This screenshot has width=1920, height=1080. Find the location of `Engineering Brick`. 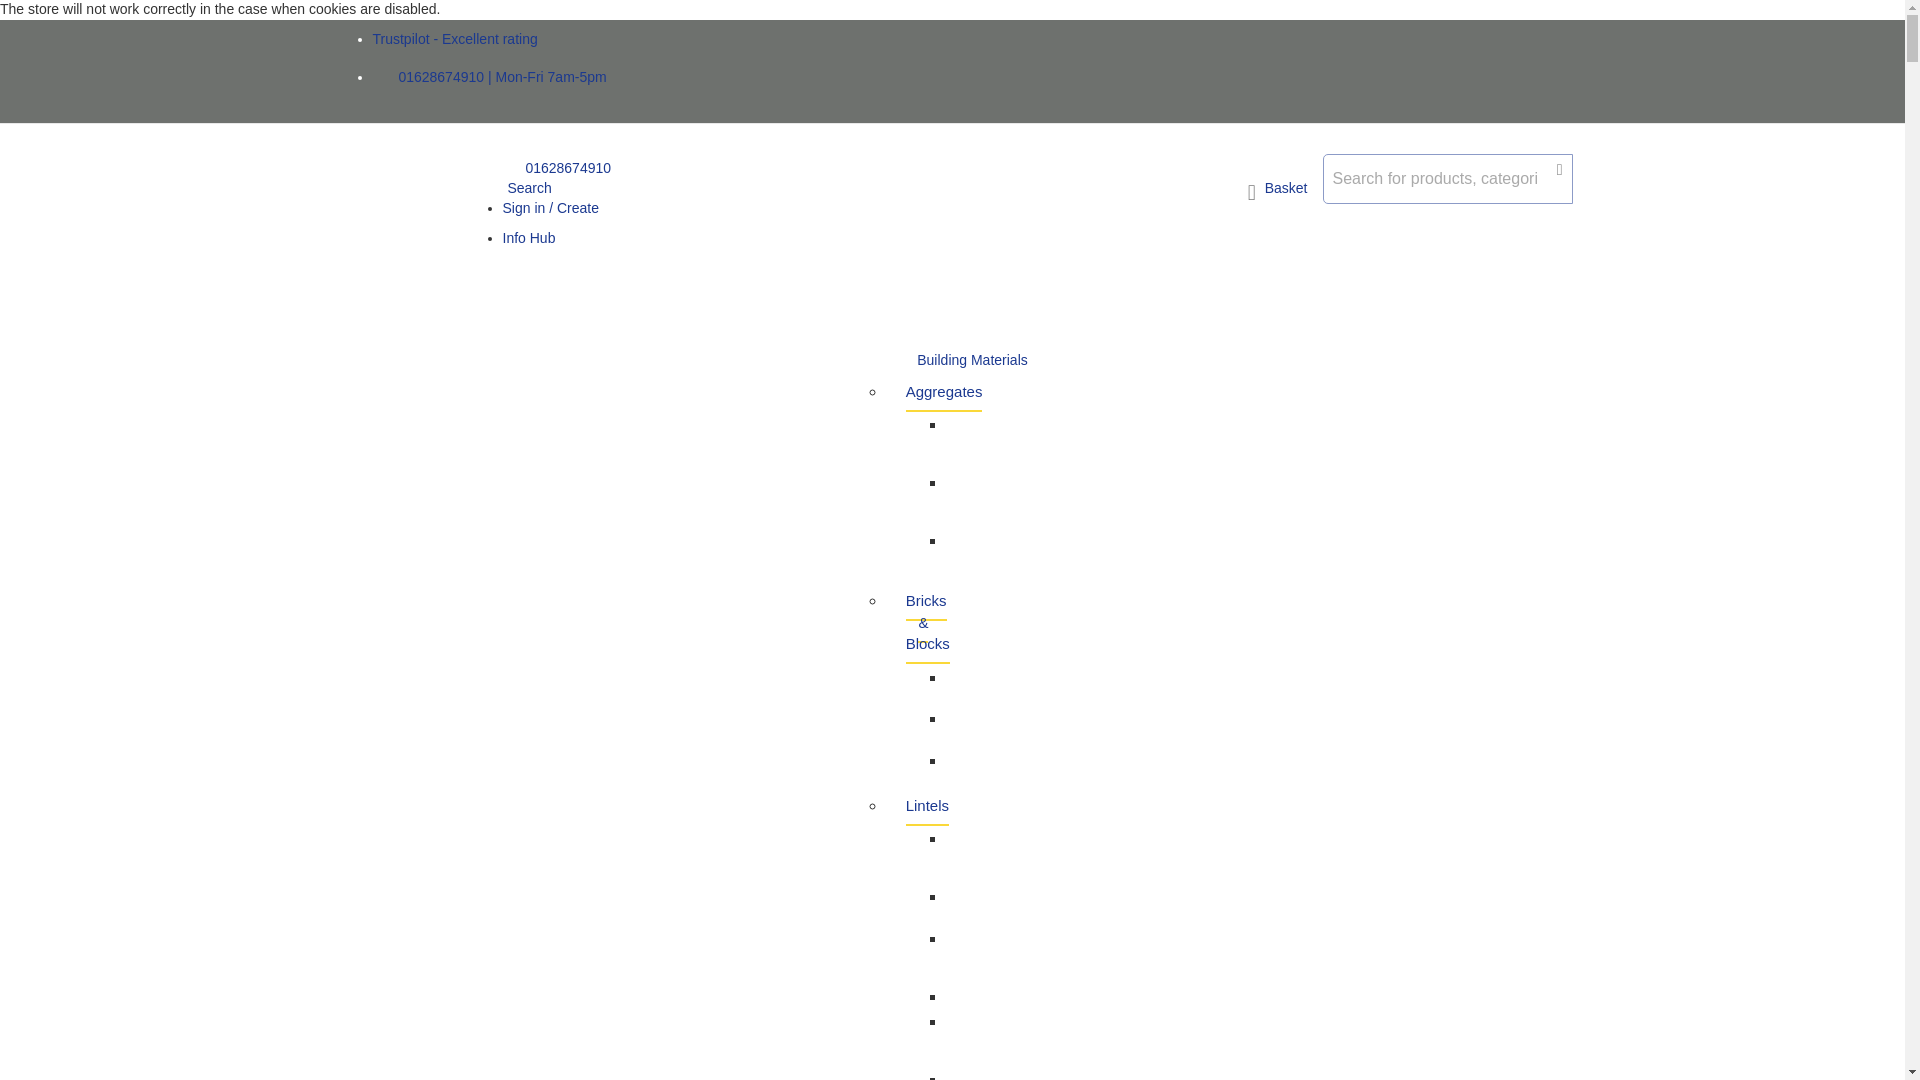

Engineering Brick is located at coordinates (986, 726).